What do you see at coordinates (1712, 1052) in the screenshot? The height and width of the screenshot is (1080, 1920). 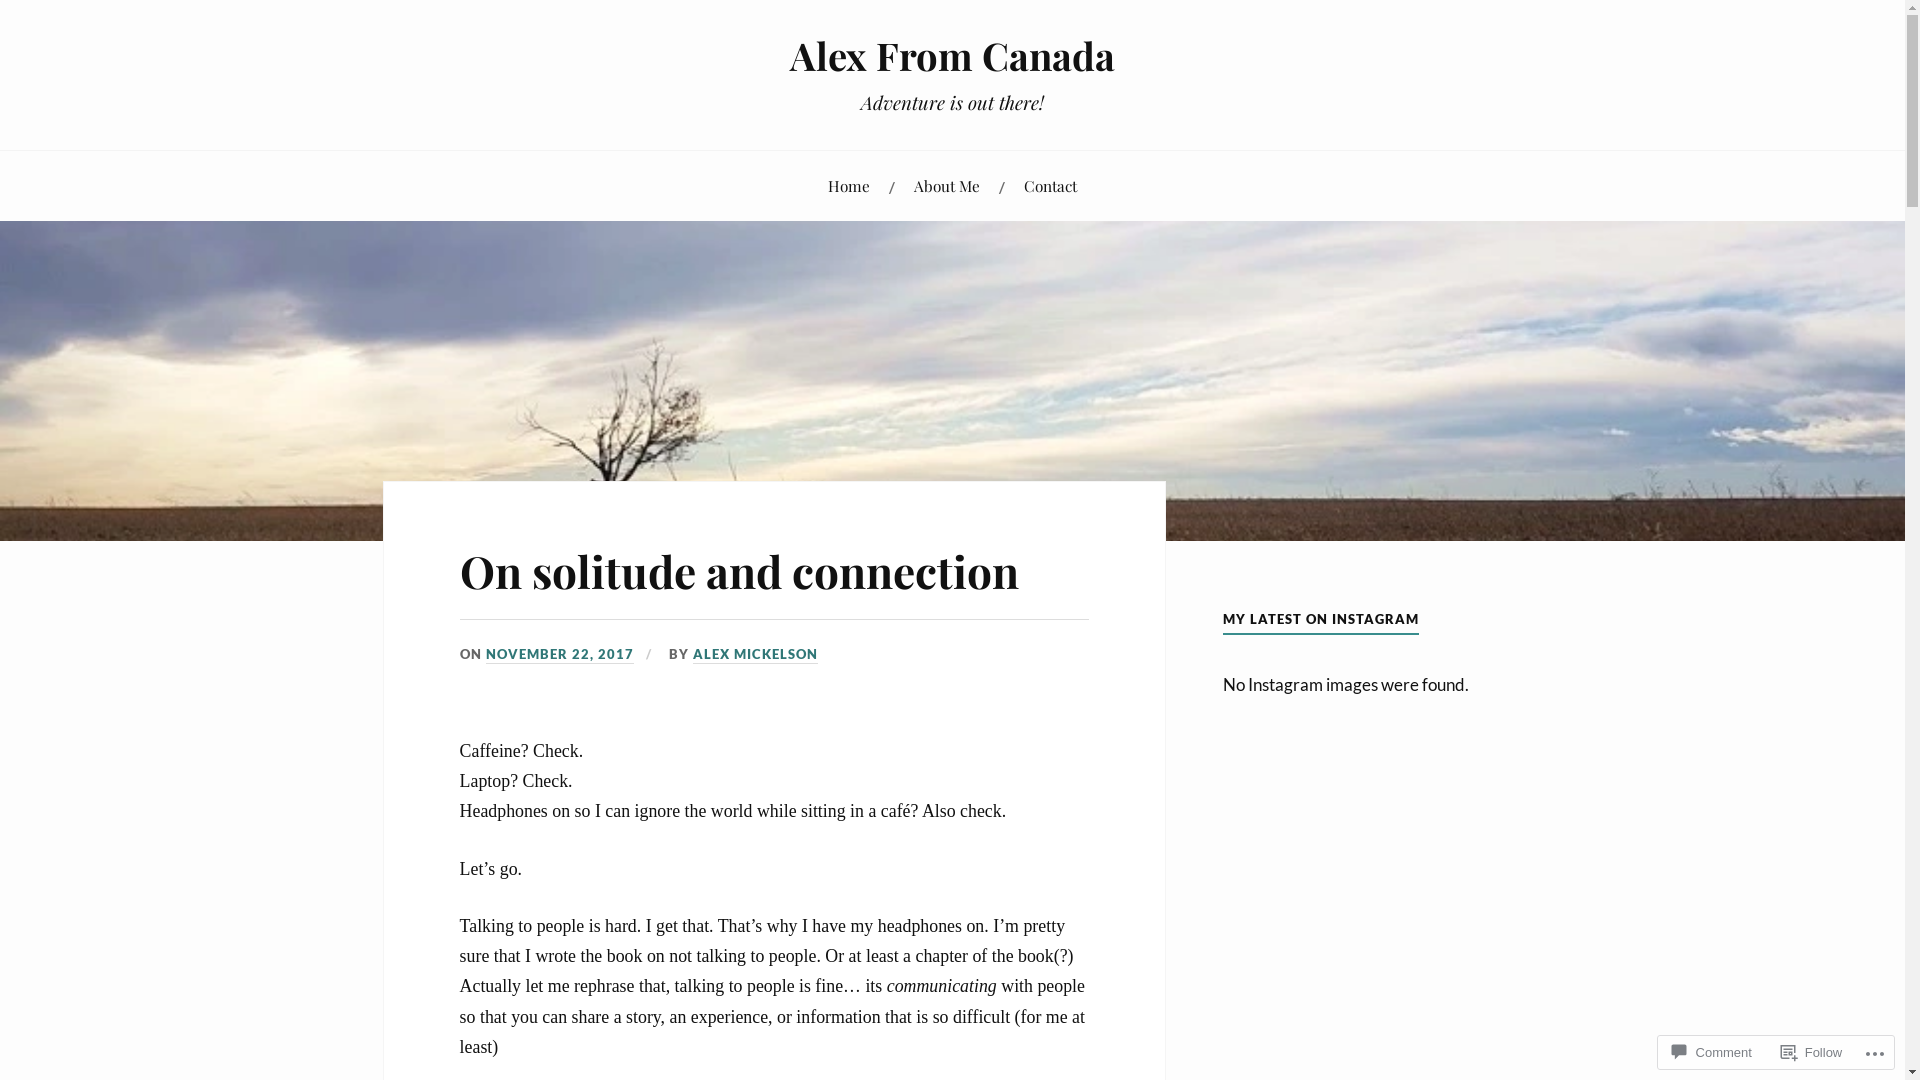 I see `Comment` at bounding box center [1712, 1052].